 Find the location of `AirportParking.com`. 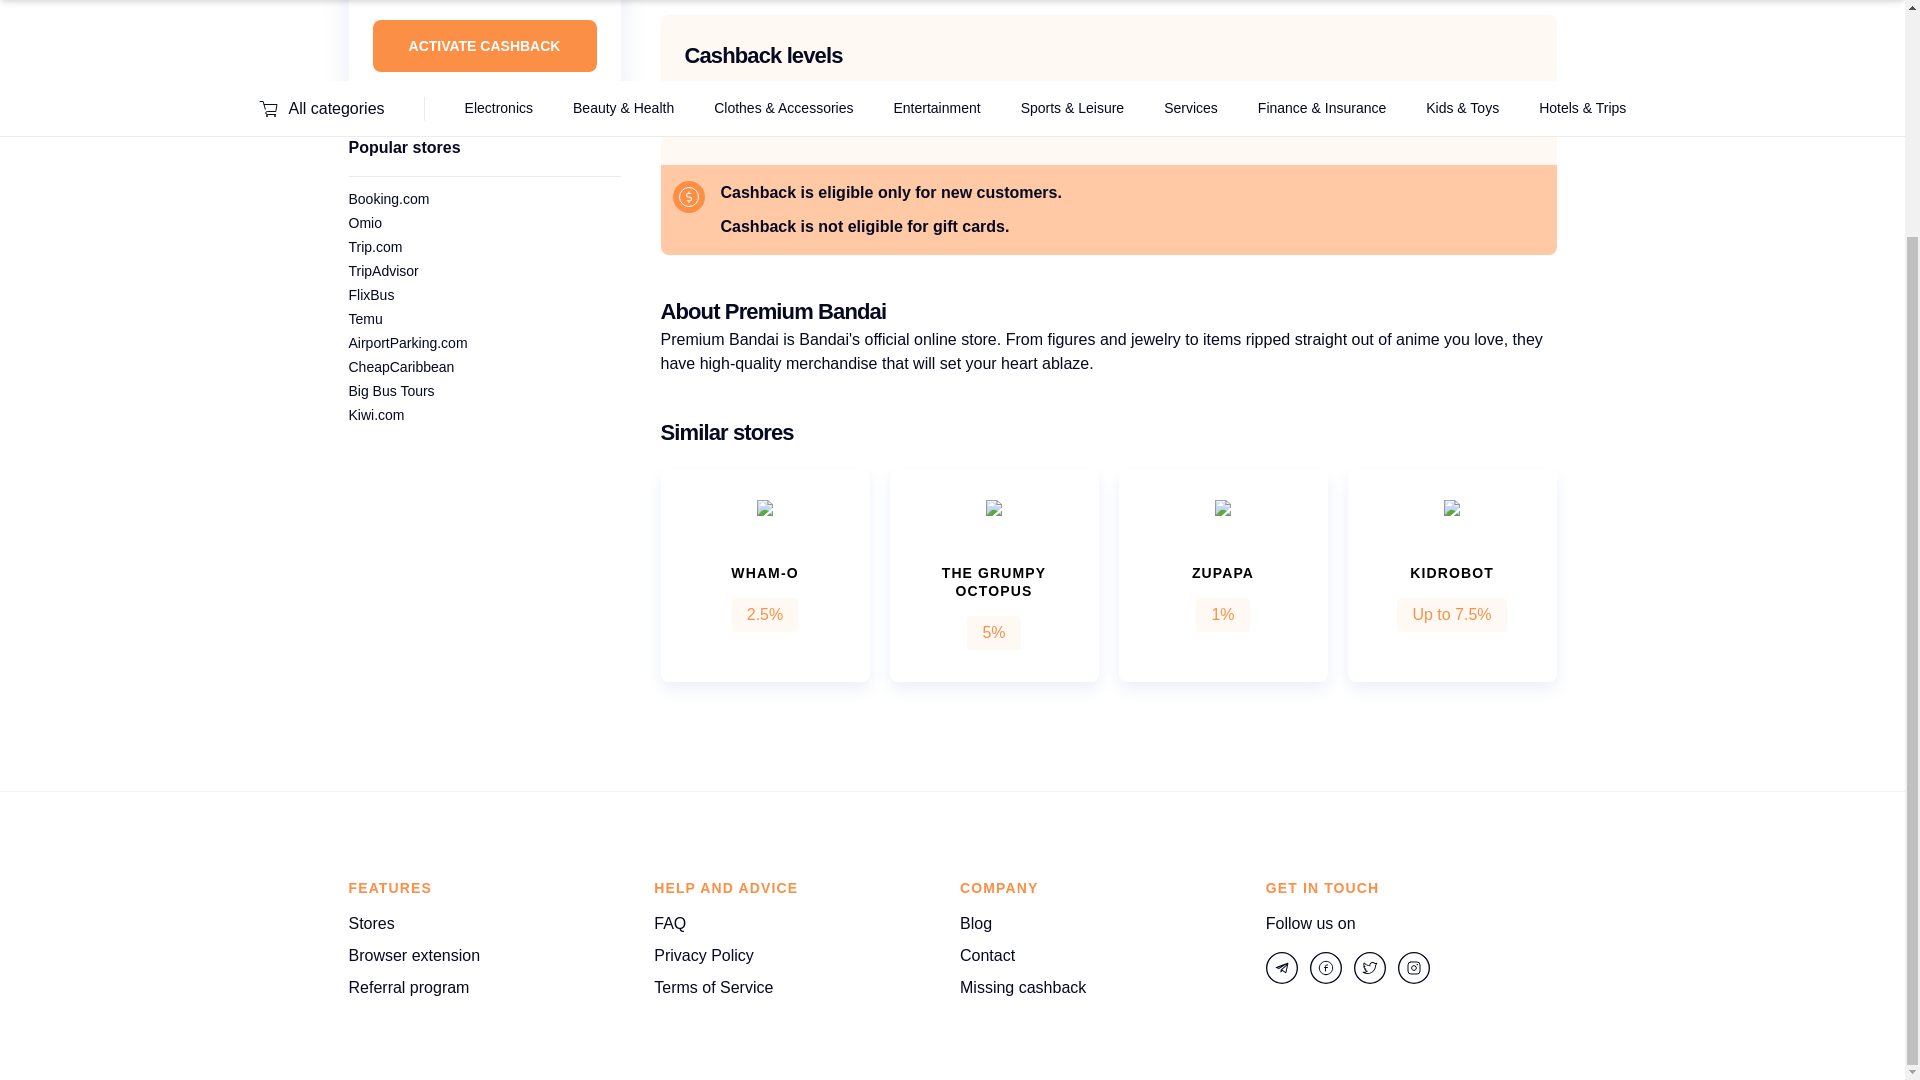

AirportParking.com is located at coordinates (406, 342).